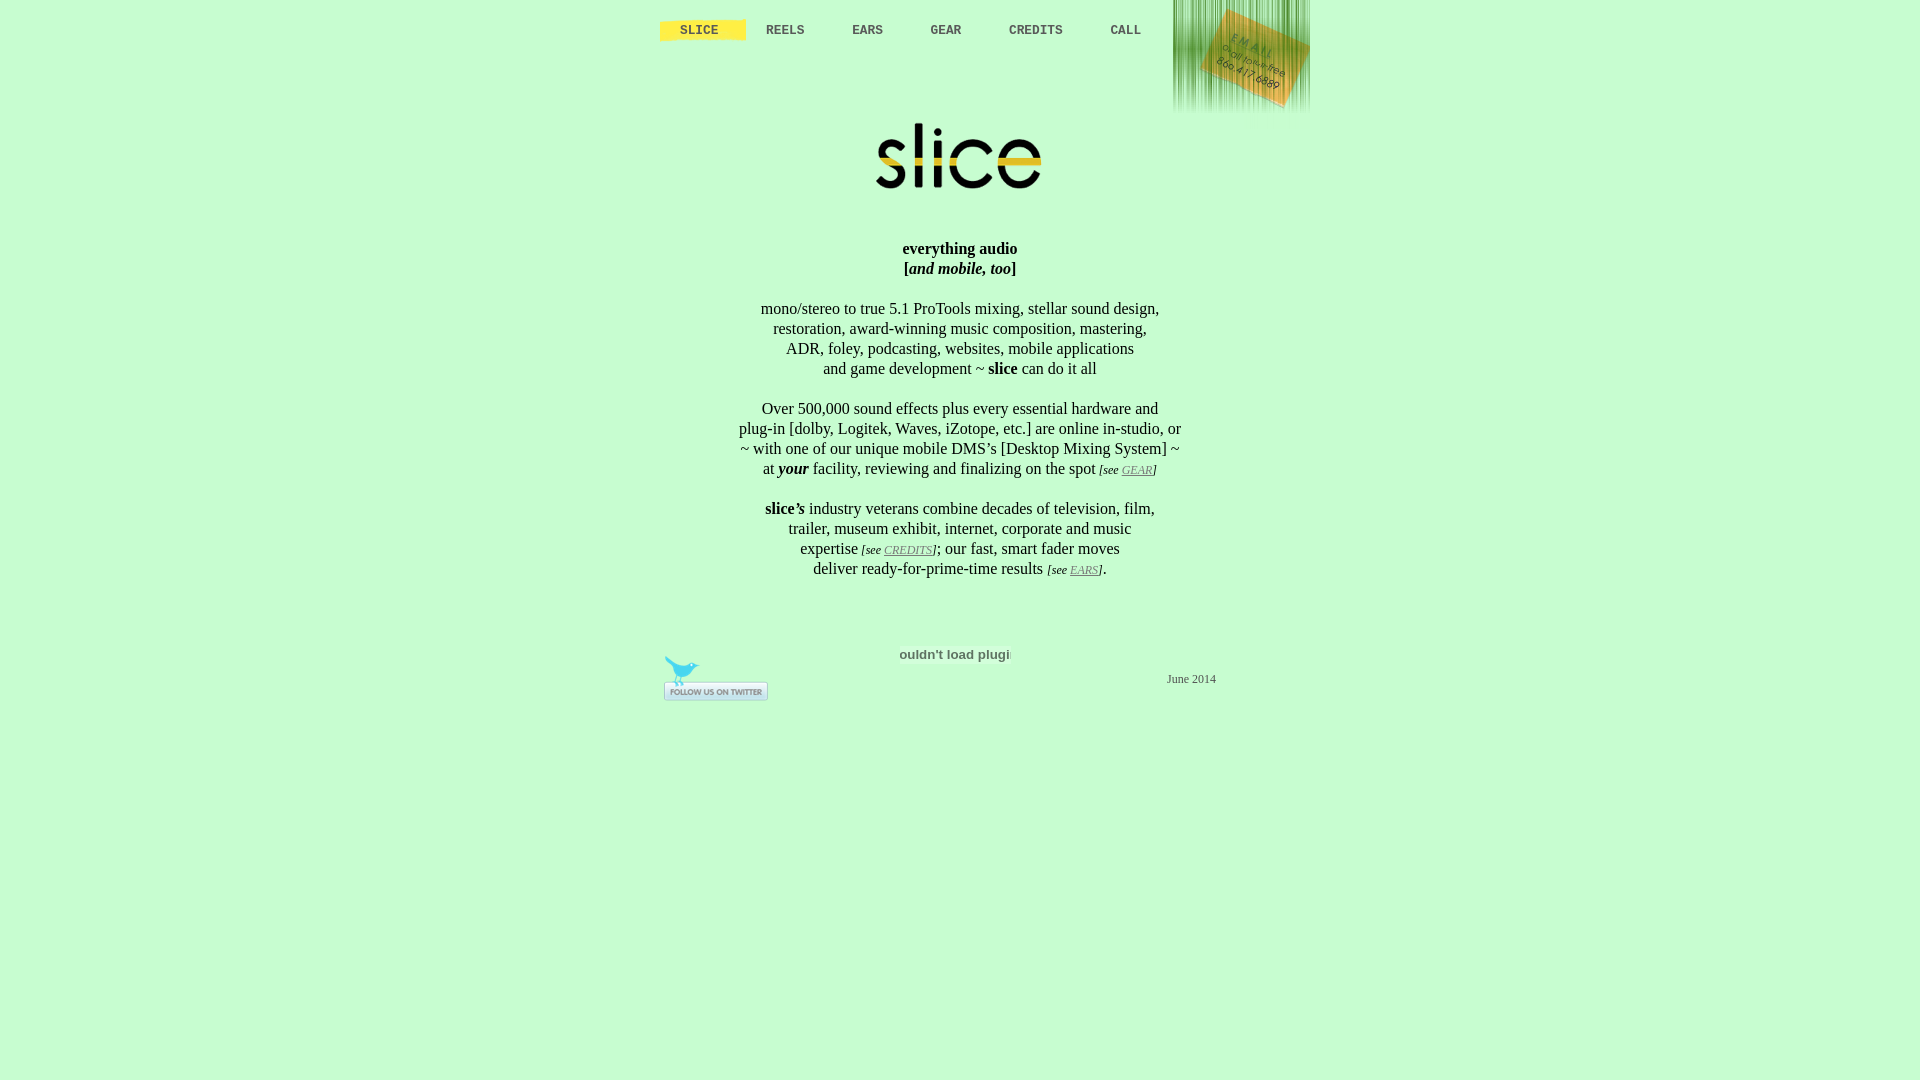 The height and width of the screenshot is (1080, 1920). Describe the element at coordinates (1126, 30) in the screenshot. I see `CALL` at that location.